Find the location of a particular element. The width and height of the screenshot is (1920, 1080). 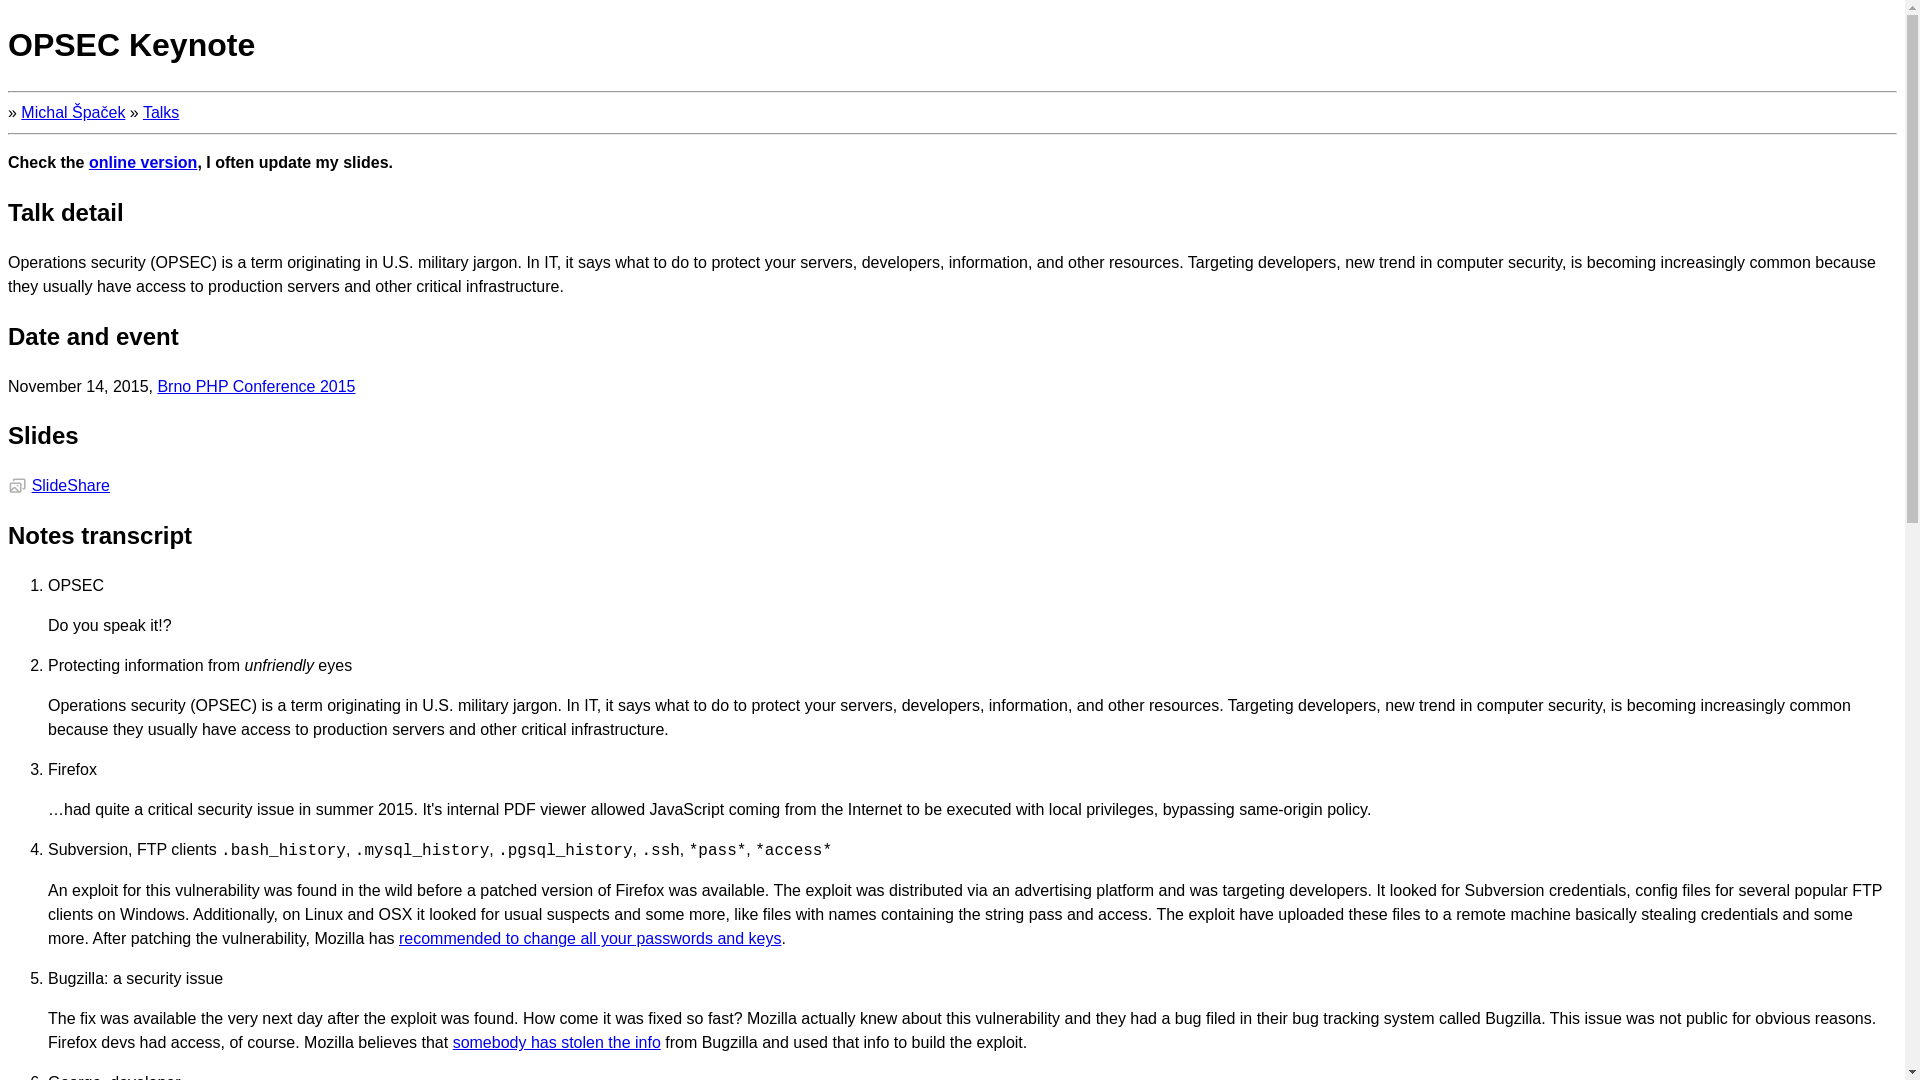

Slides is located at coordinates (16, 485).